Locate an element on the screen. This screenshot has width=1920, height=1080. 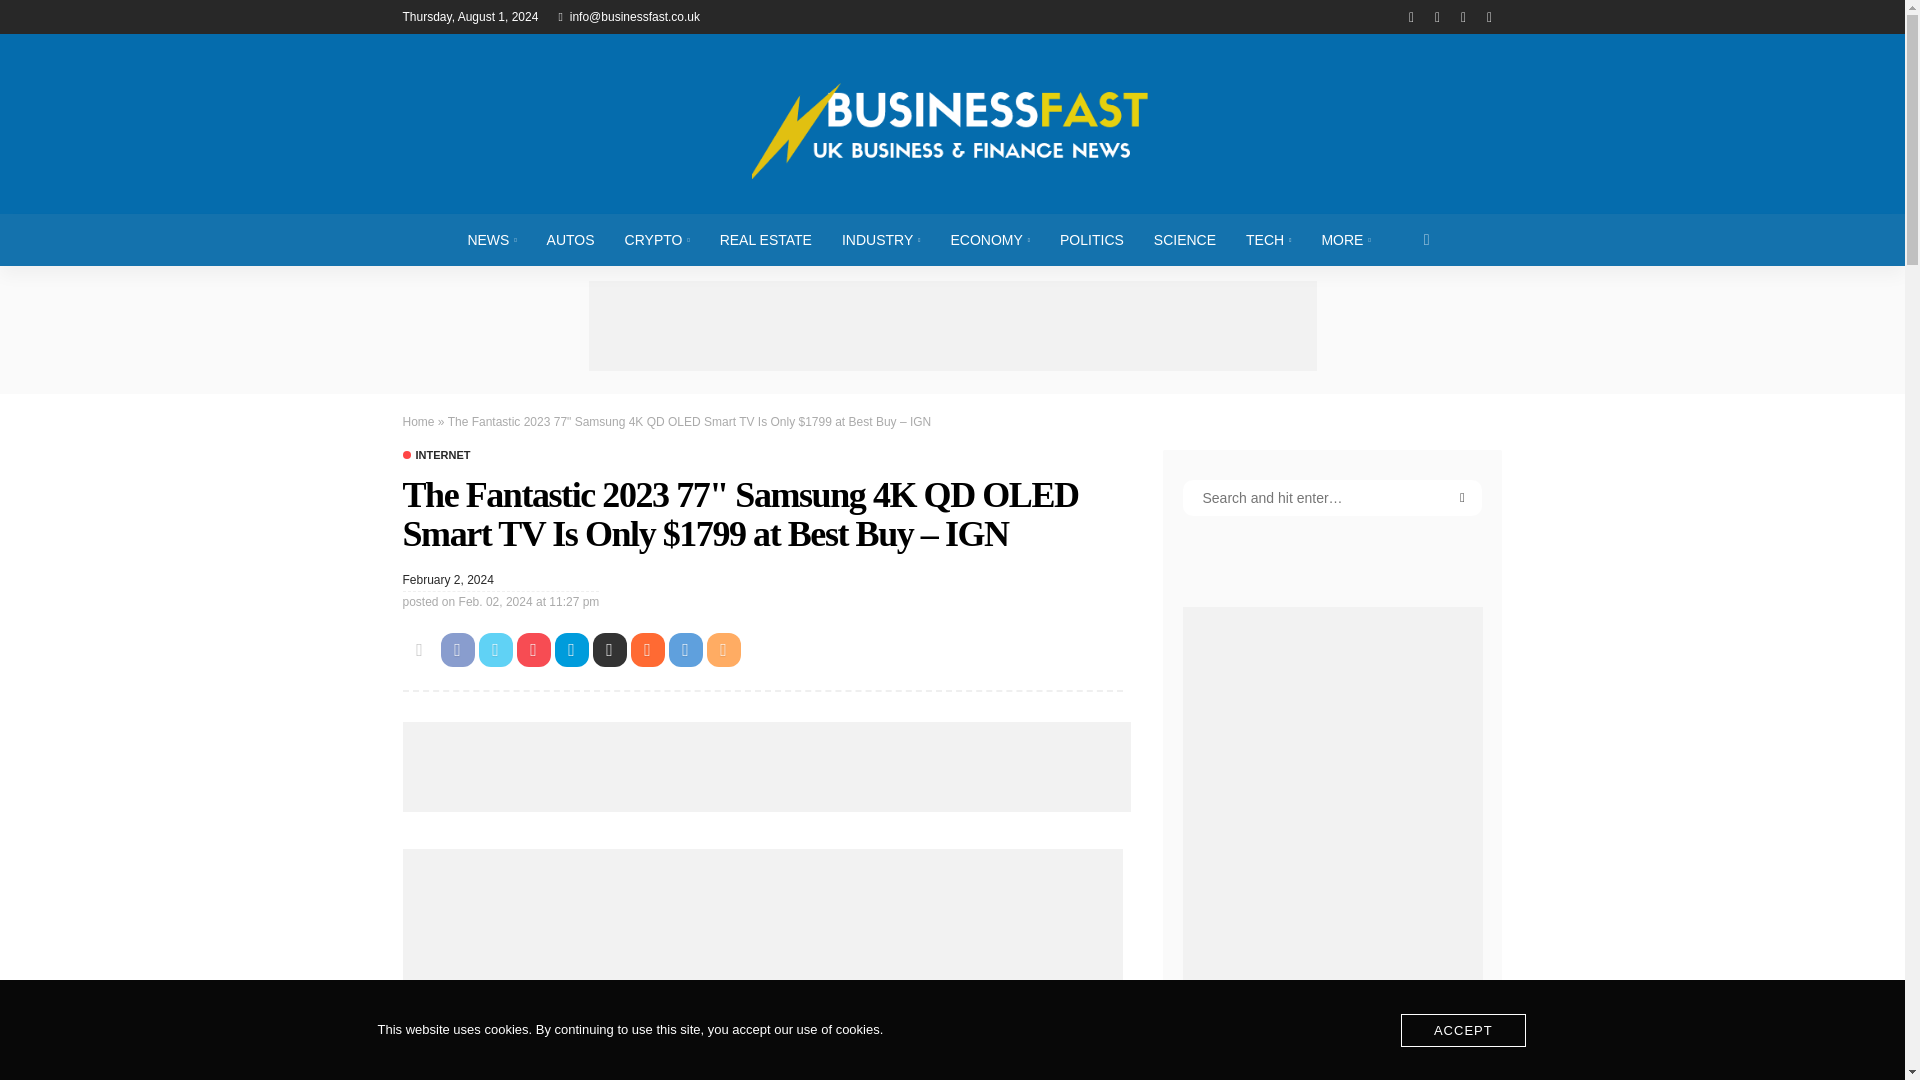
INDUSTRY is located at coordinates (882, 239).